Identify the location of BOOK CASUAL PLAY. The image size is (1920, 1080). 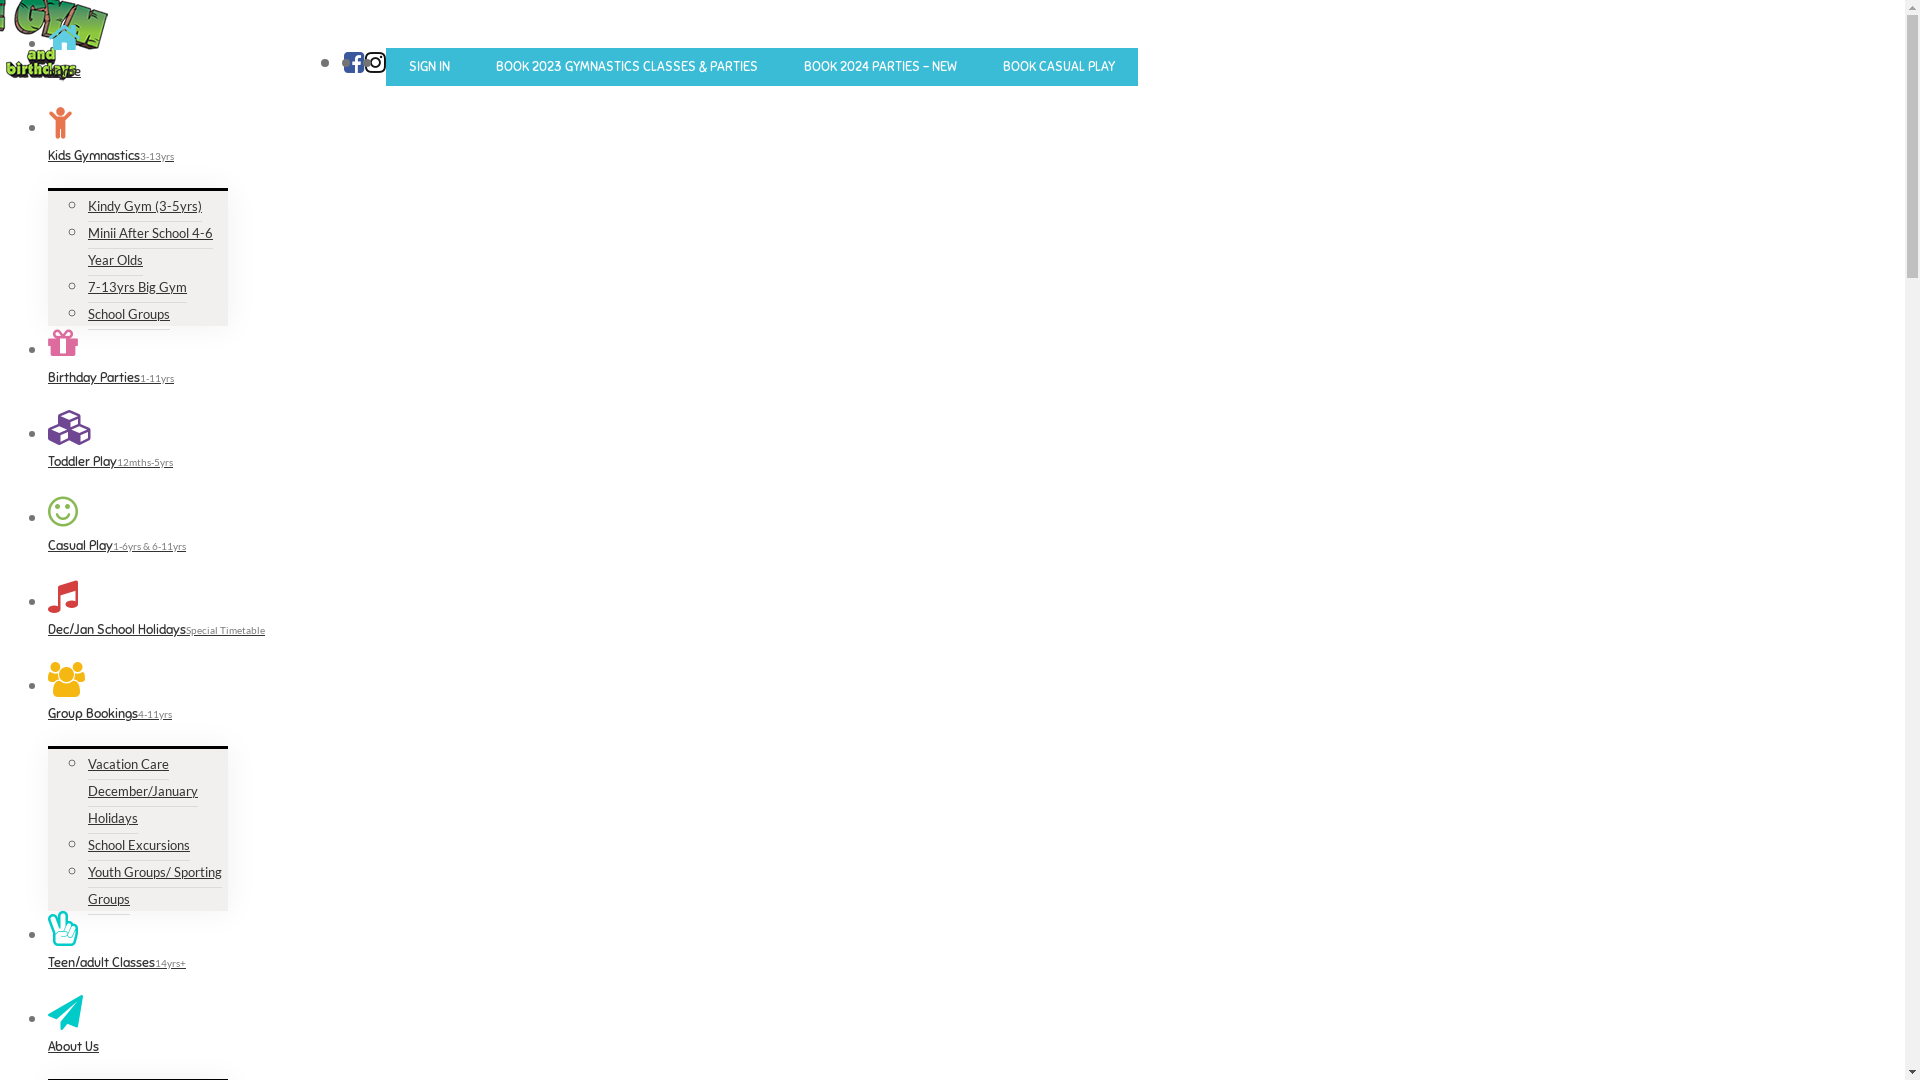
(1058, 62).